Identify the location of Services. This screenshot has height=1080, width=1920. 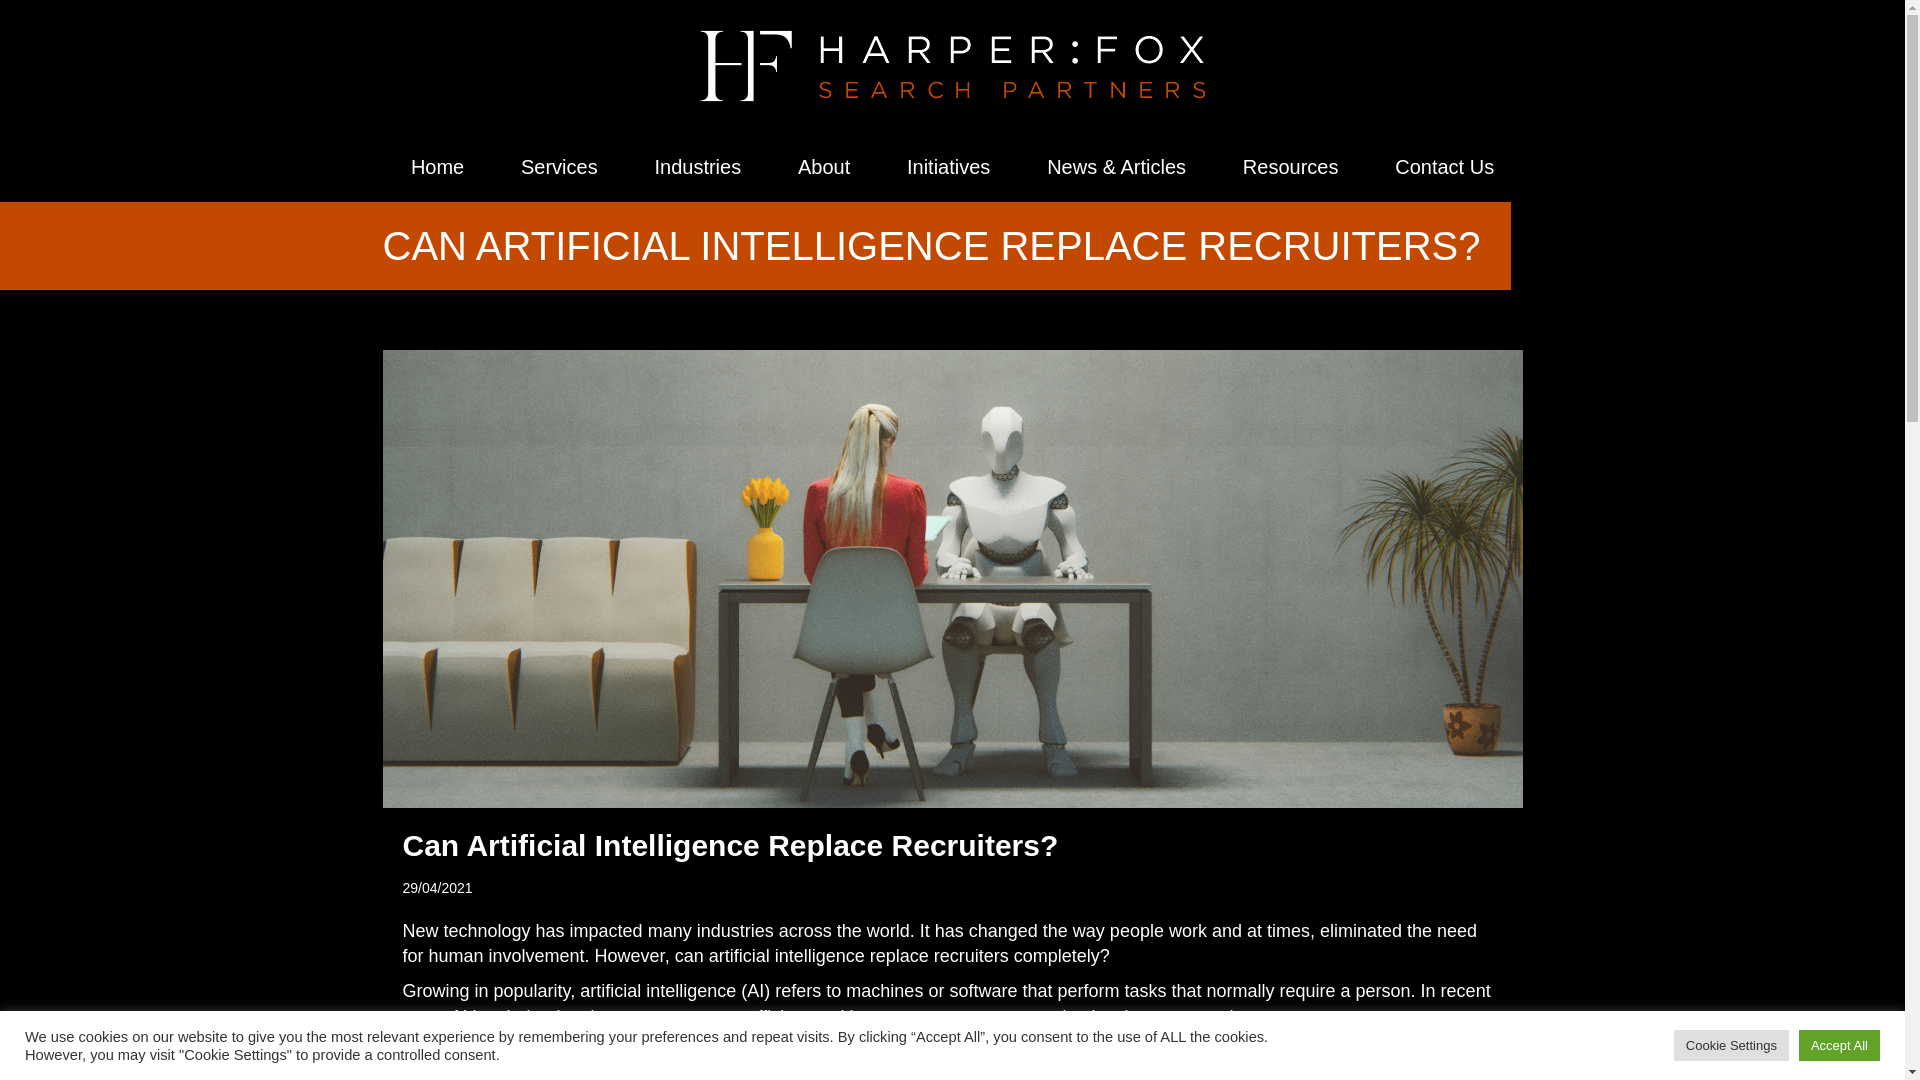
(559, 166).